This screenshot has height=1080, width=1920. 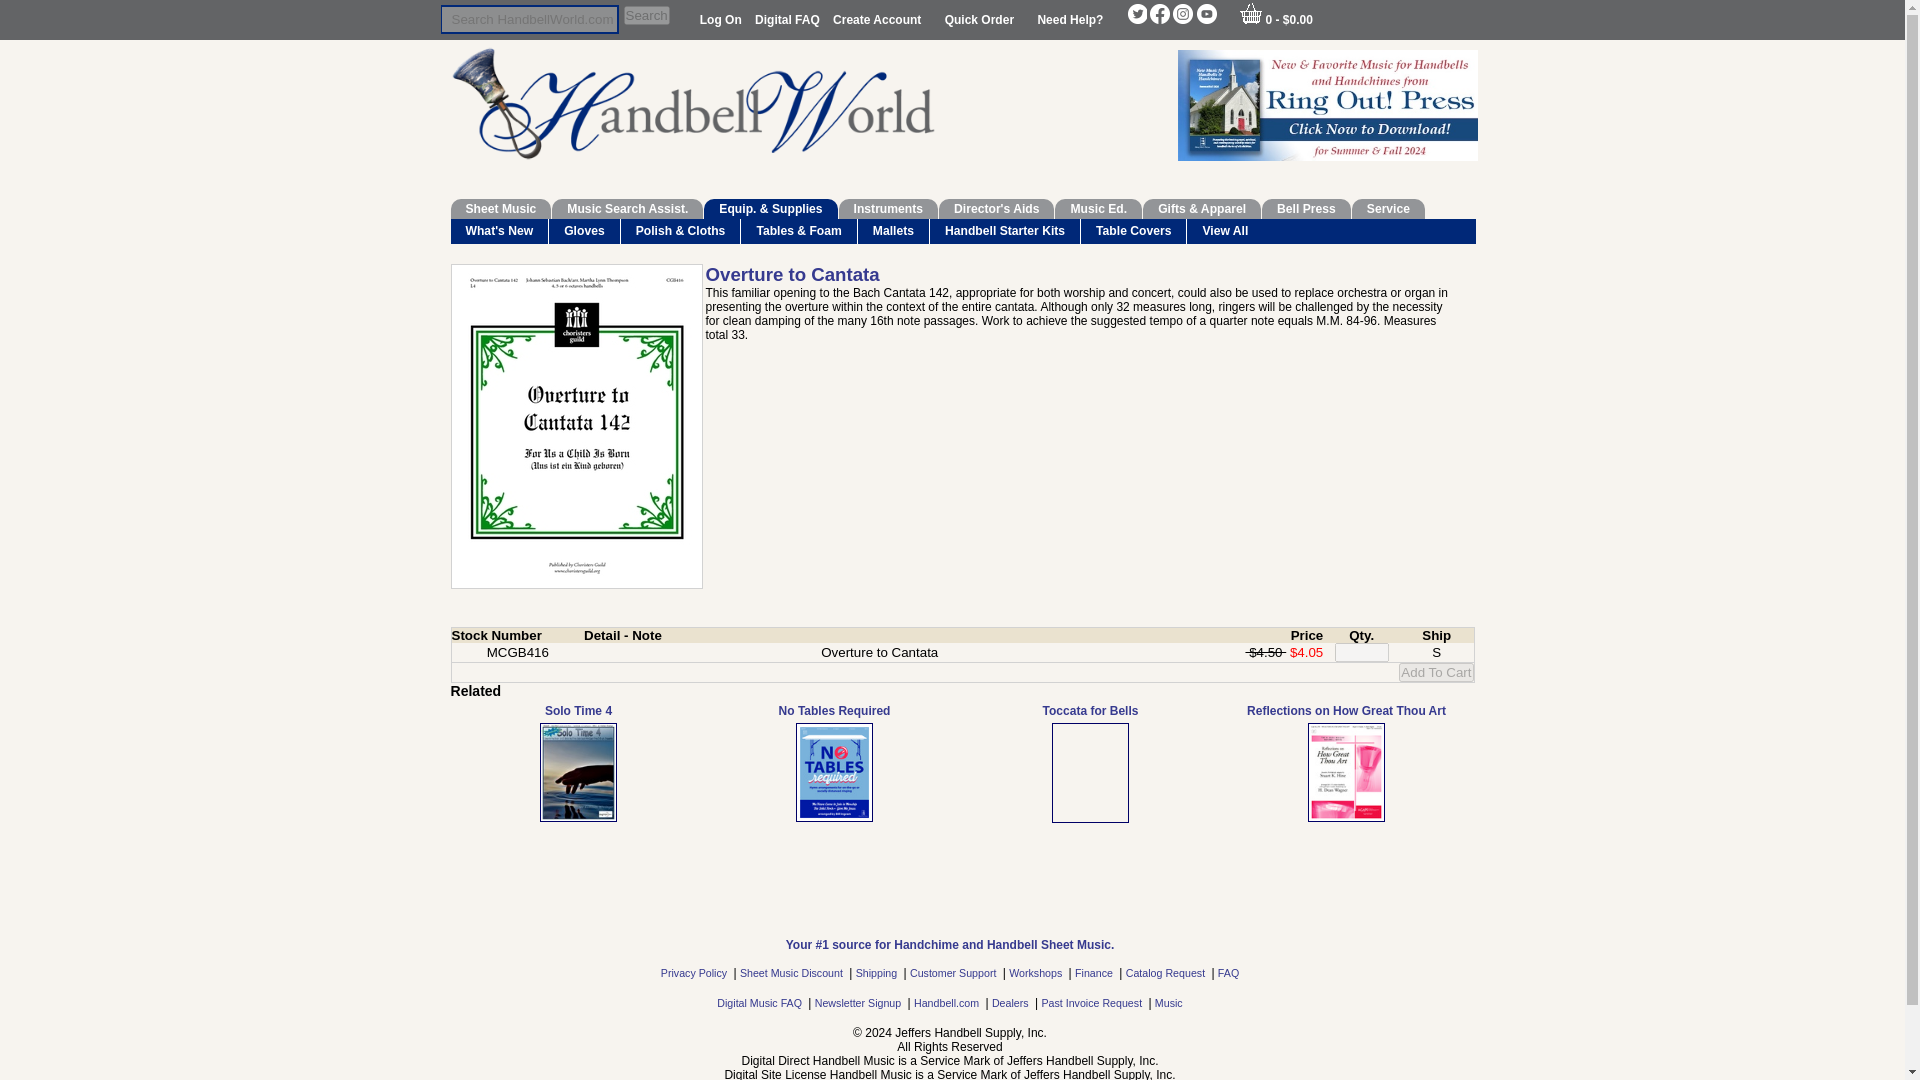 What do you see at coordinates (500, 208) in the screenshot?
I see `Sheet Music` at bounding box center [500, 208].